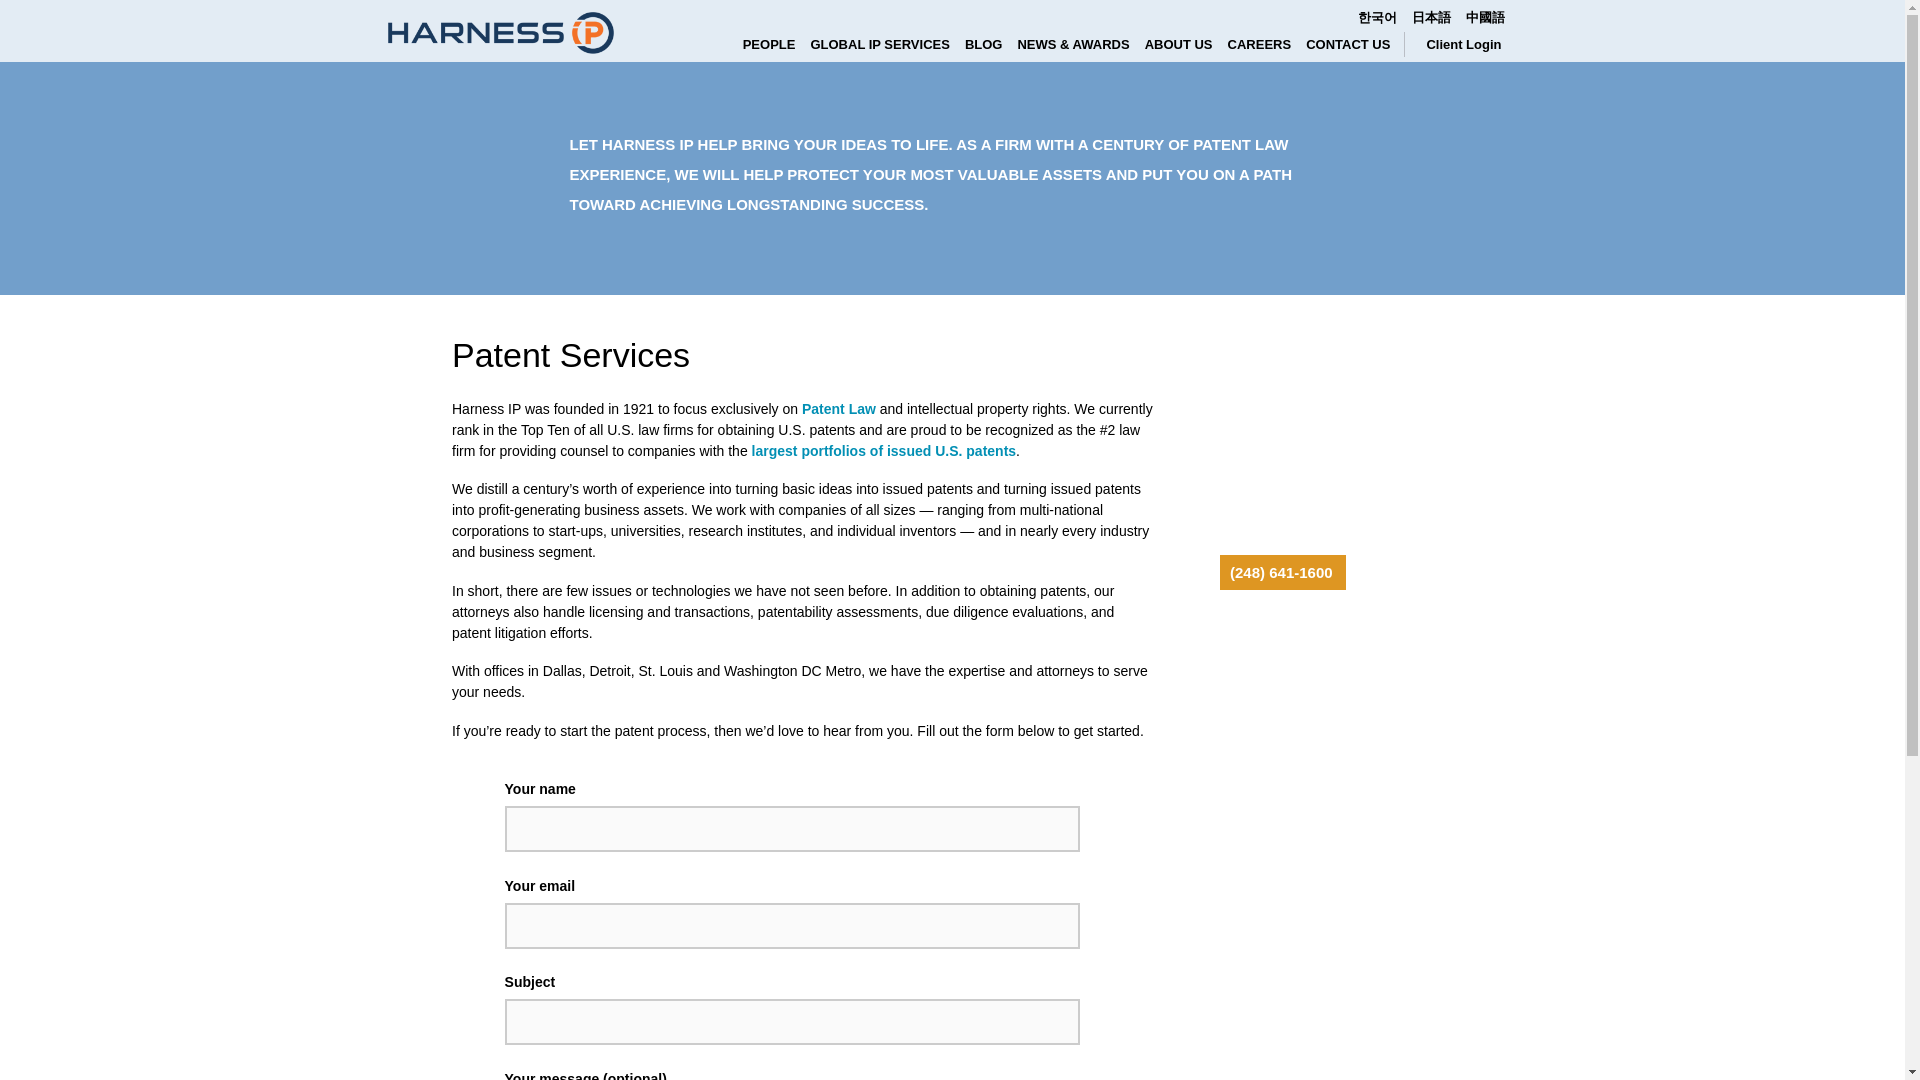 Image resolution: width=1920 pixels, height=1080 pixels. Describe the element at coordinates (1355, 44) in the screenshot. I see `CONTACT US` at that location.